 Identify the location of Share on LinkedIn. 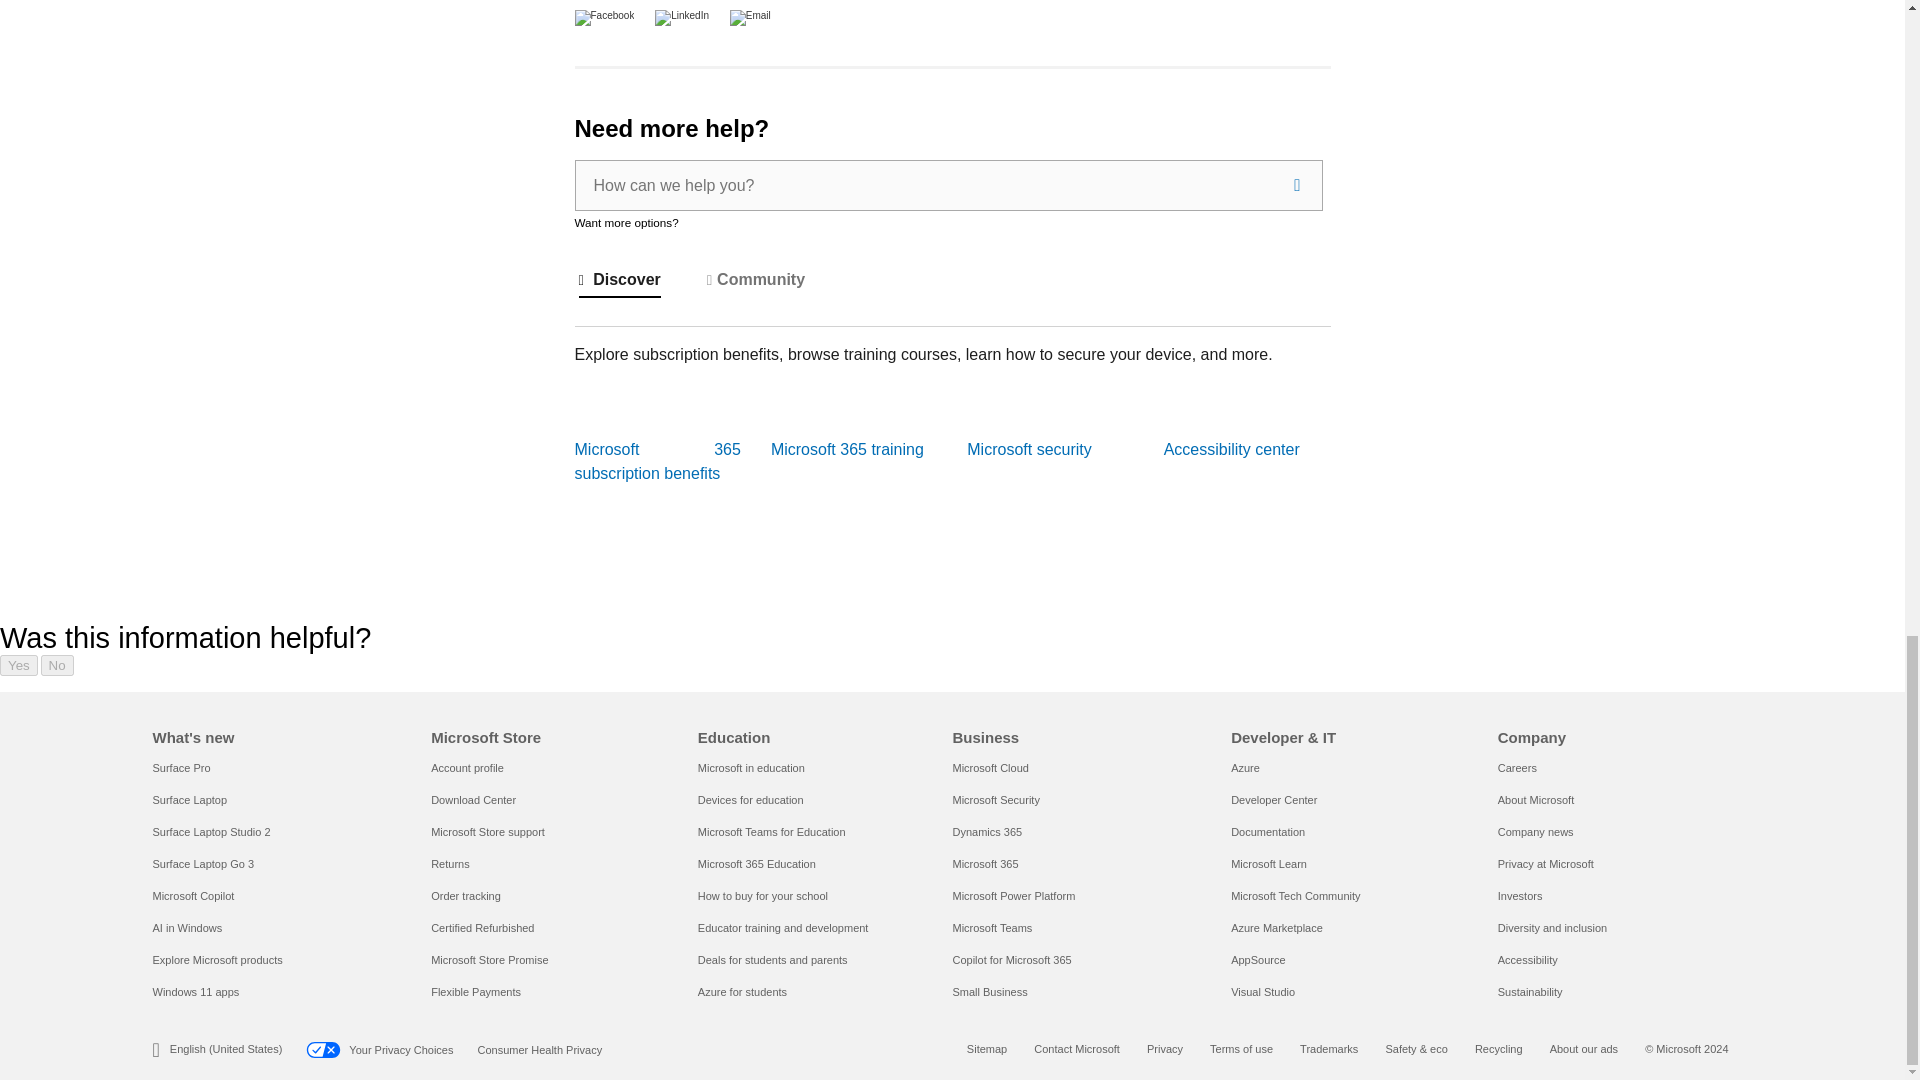
(674, 14).